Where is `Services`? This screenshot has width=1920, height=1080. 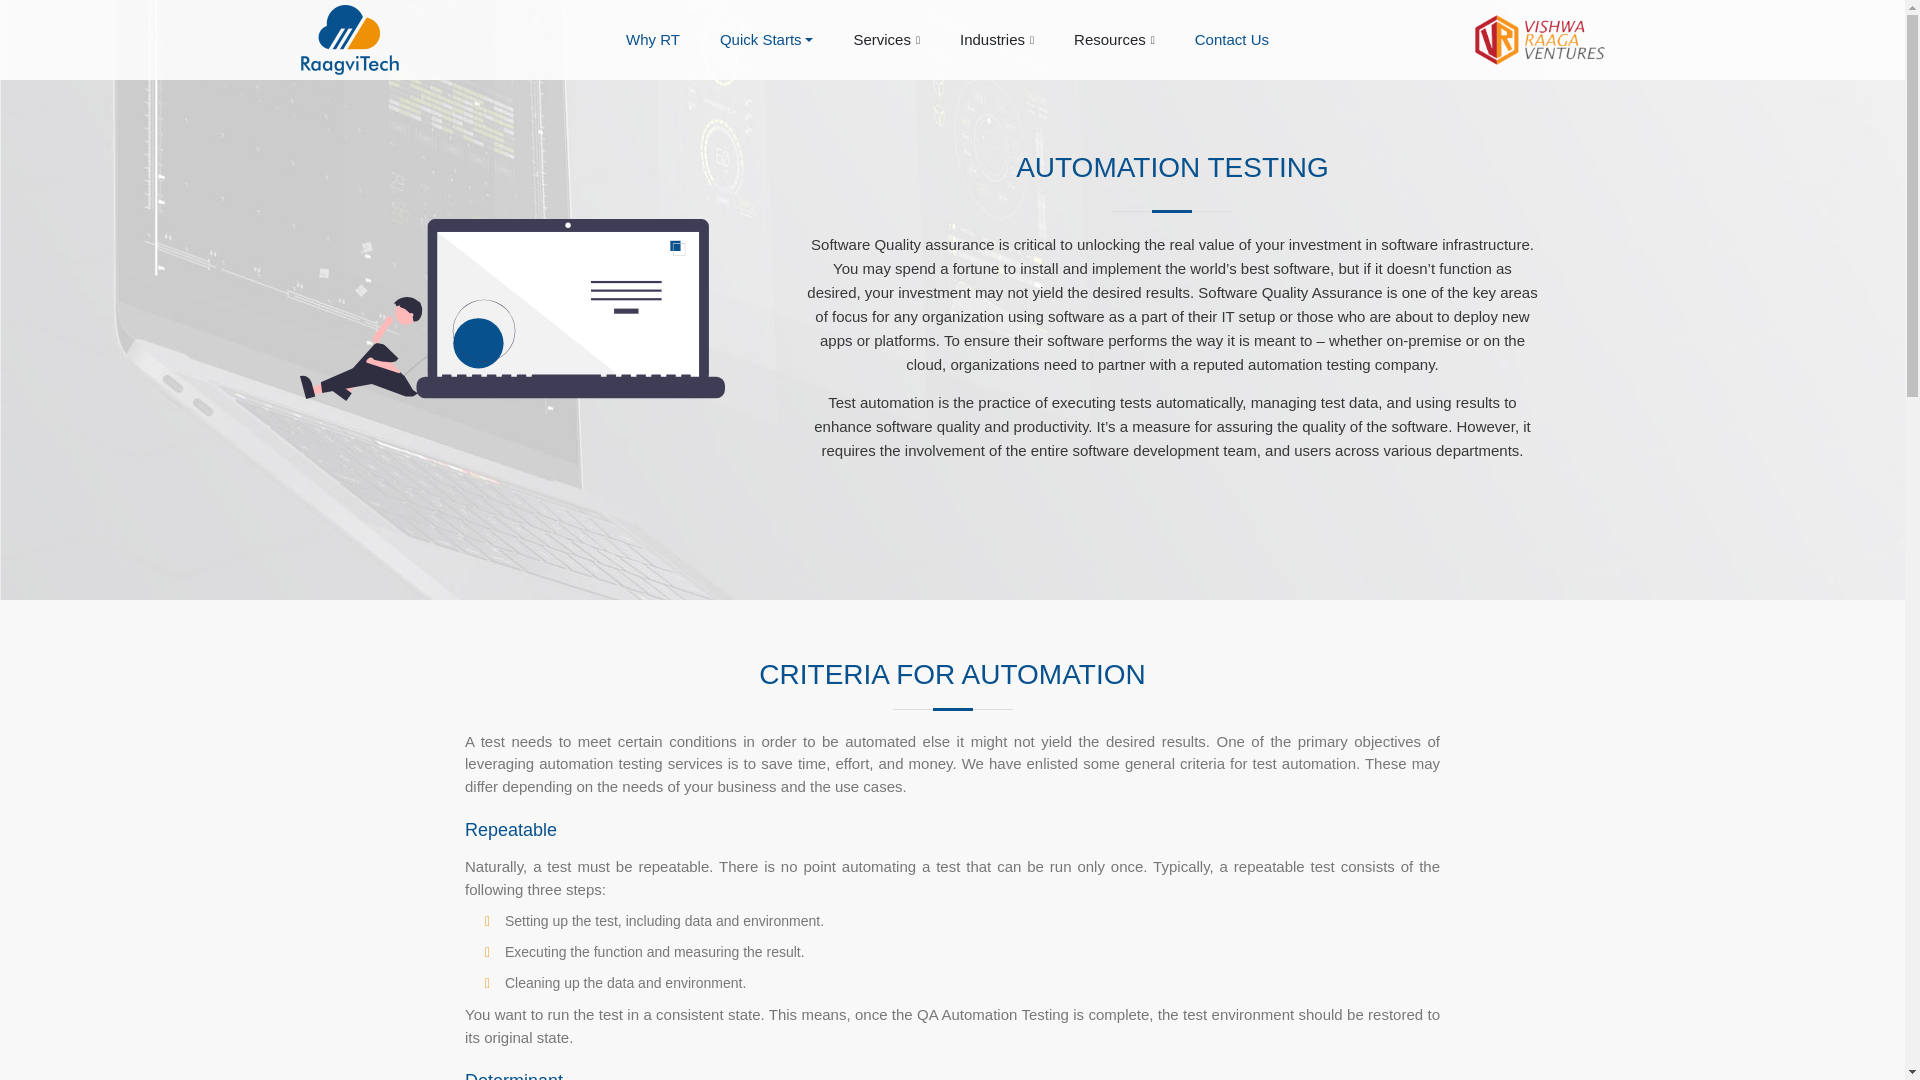
Services is located at coordinates (876, 40).